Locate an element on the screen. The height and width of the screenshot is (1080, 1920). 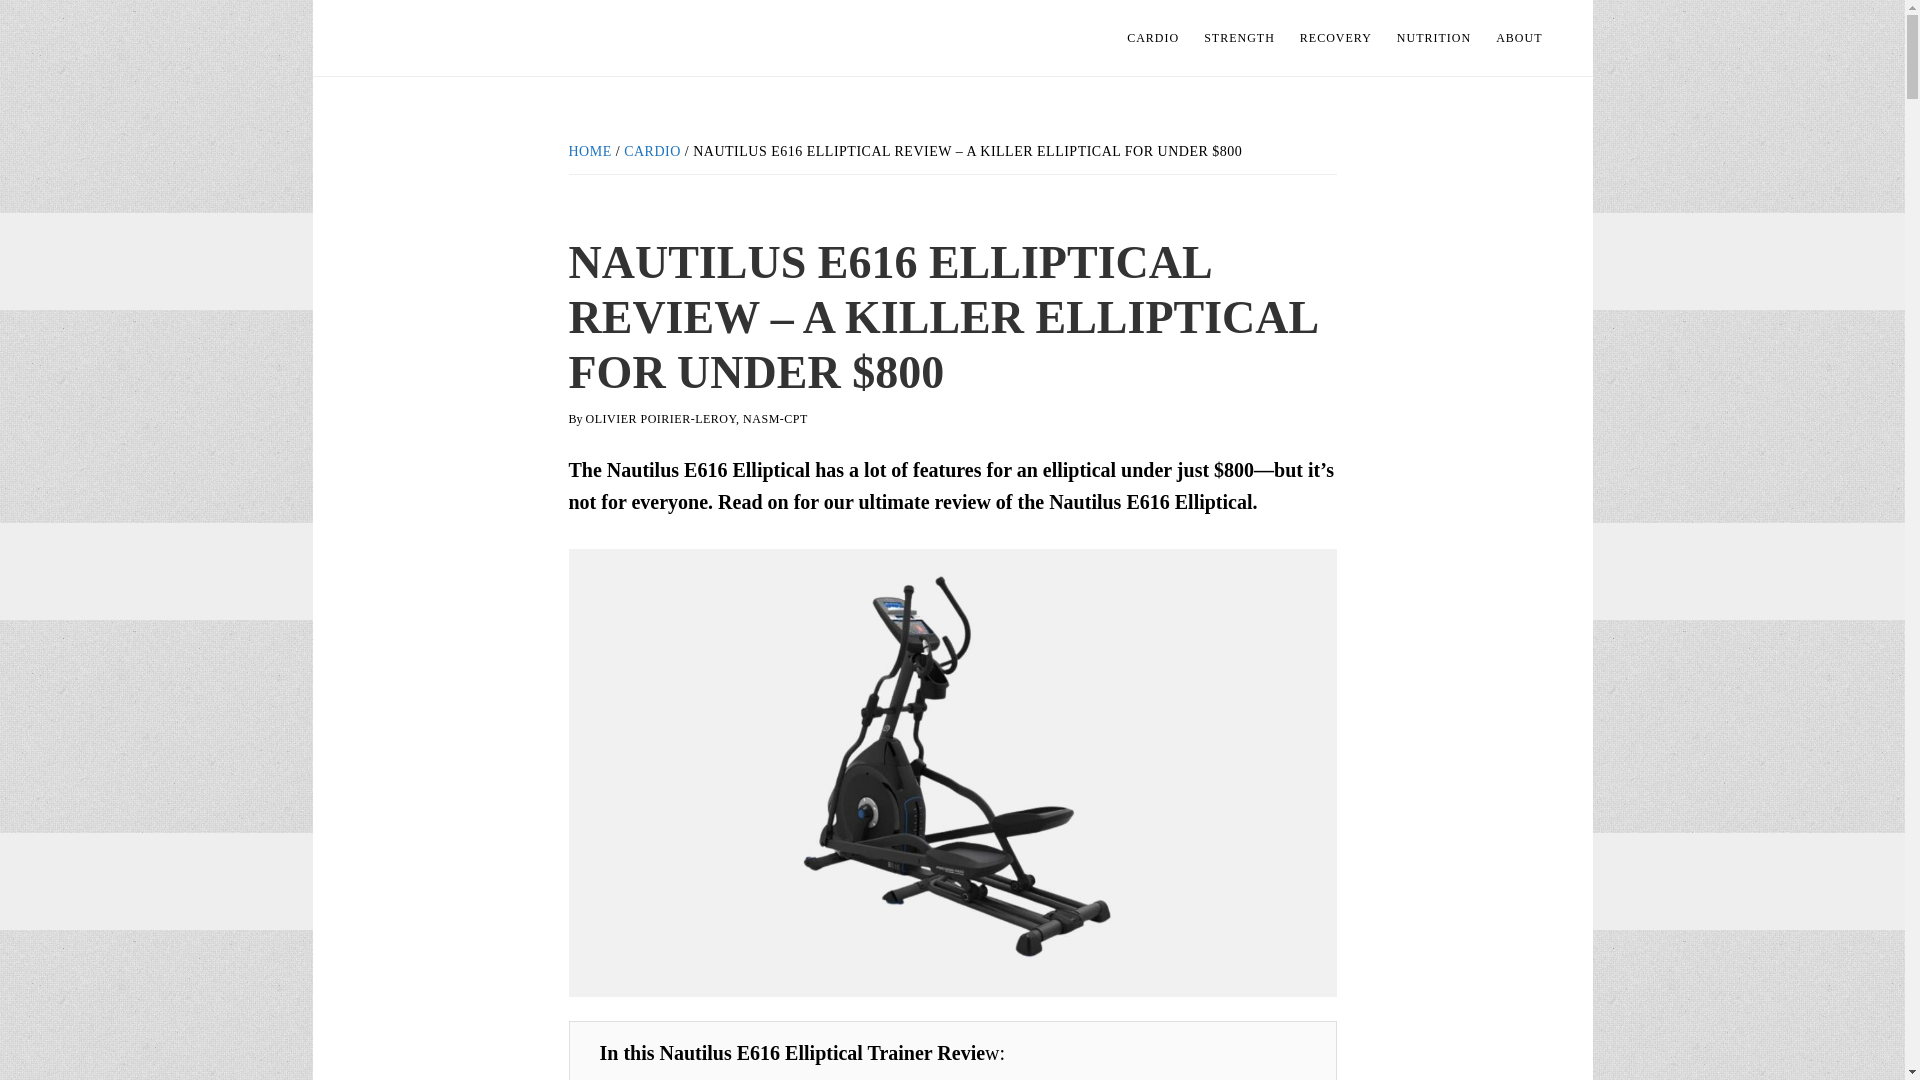
CARDIO is located at coordinates (1152, 38).